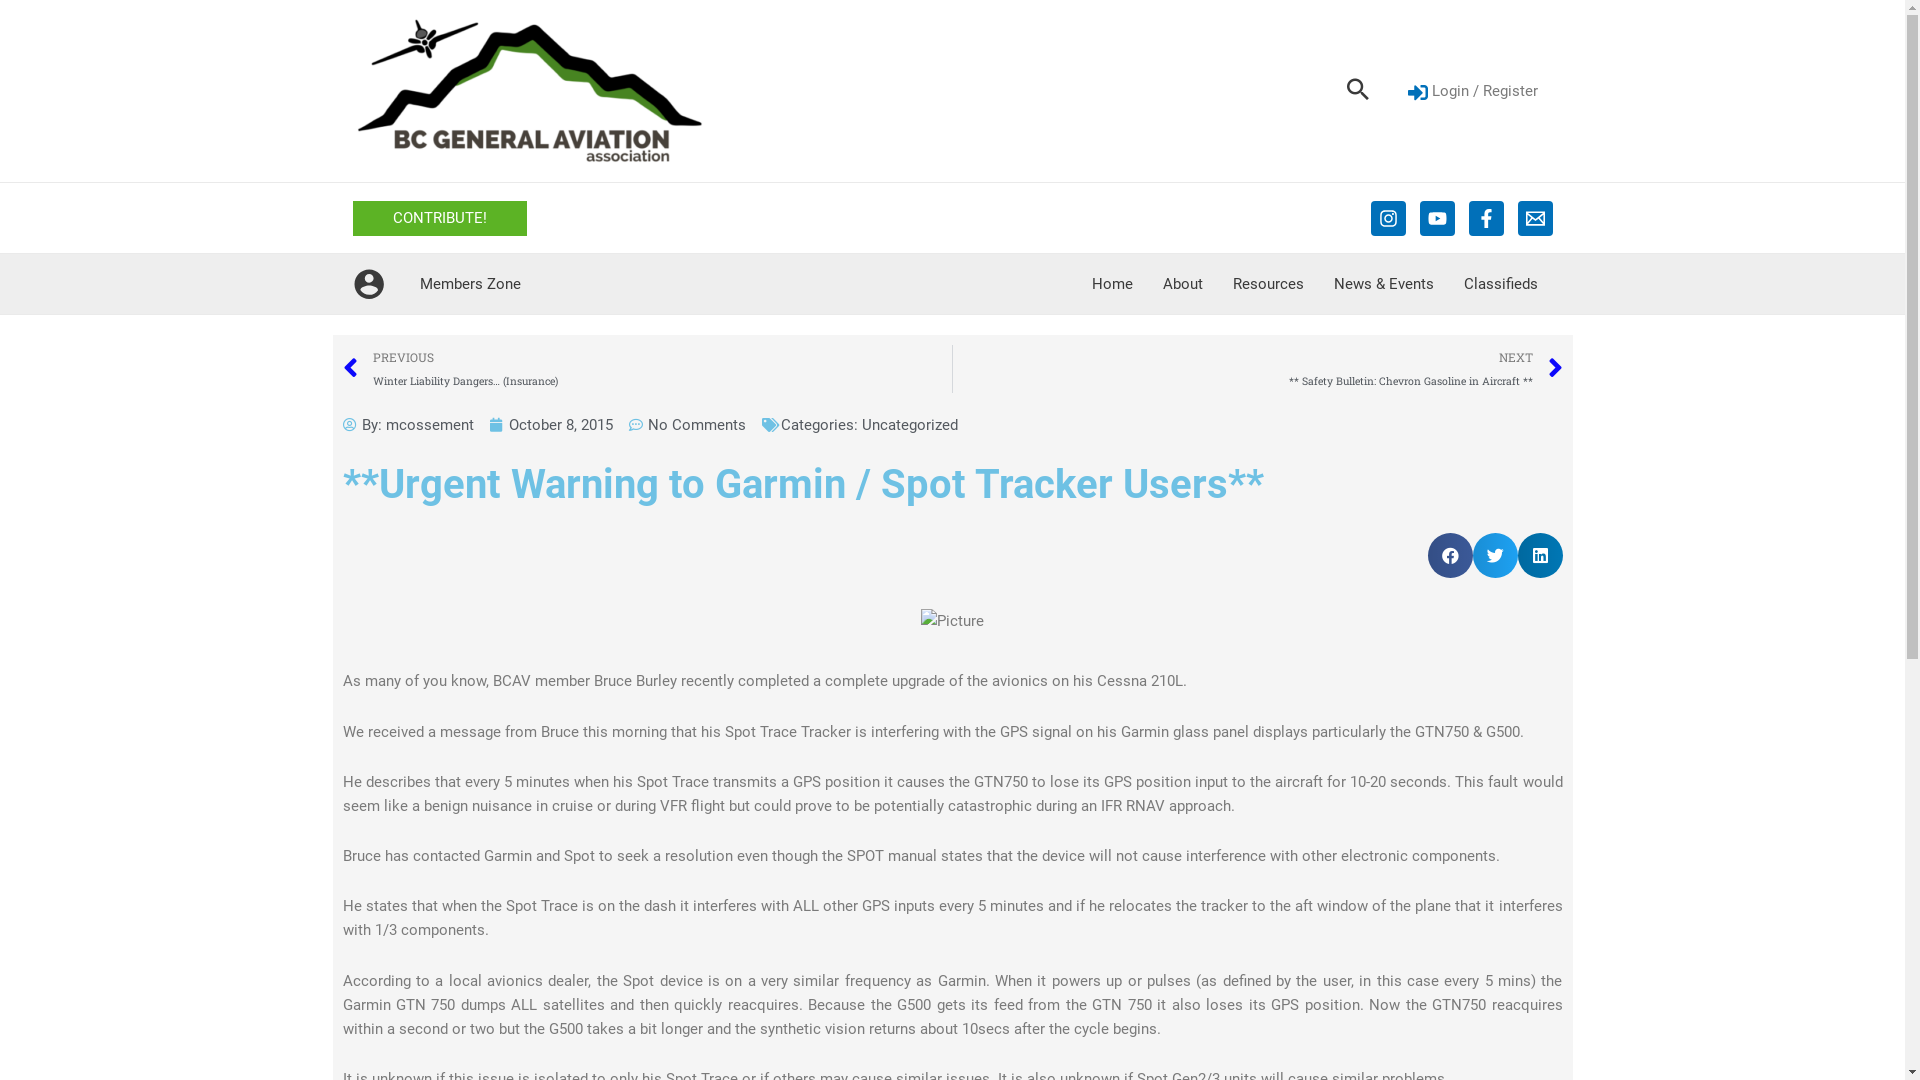  What do you see at coordinates (1268, 284) in the screenshot?
I see `Resources` at bounding box center [1268, 284].